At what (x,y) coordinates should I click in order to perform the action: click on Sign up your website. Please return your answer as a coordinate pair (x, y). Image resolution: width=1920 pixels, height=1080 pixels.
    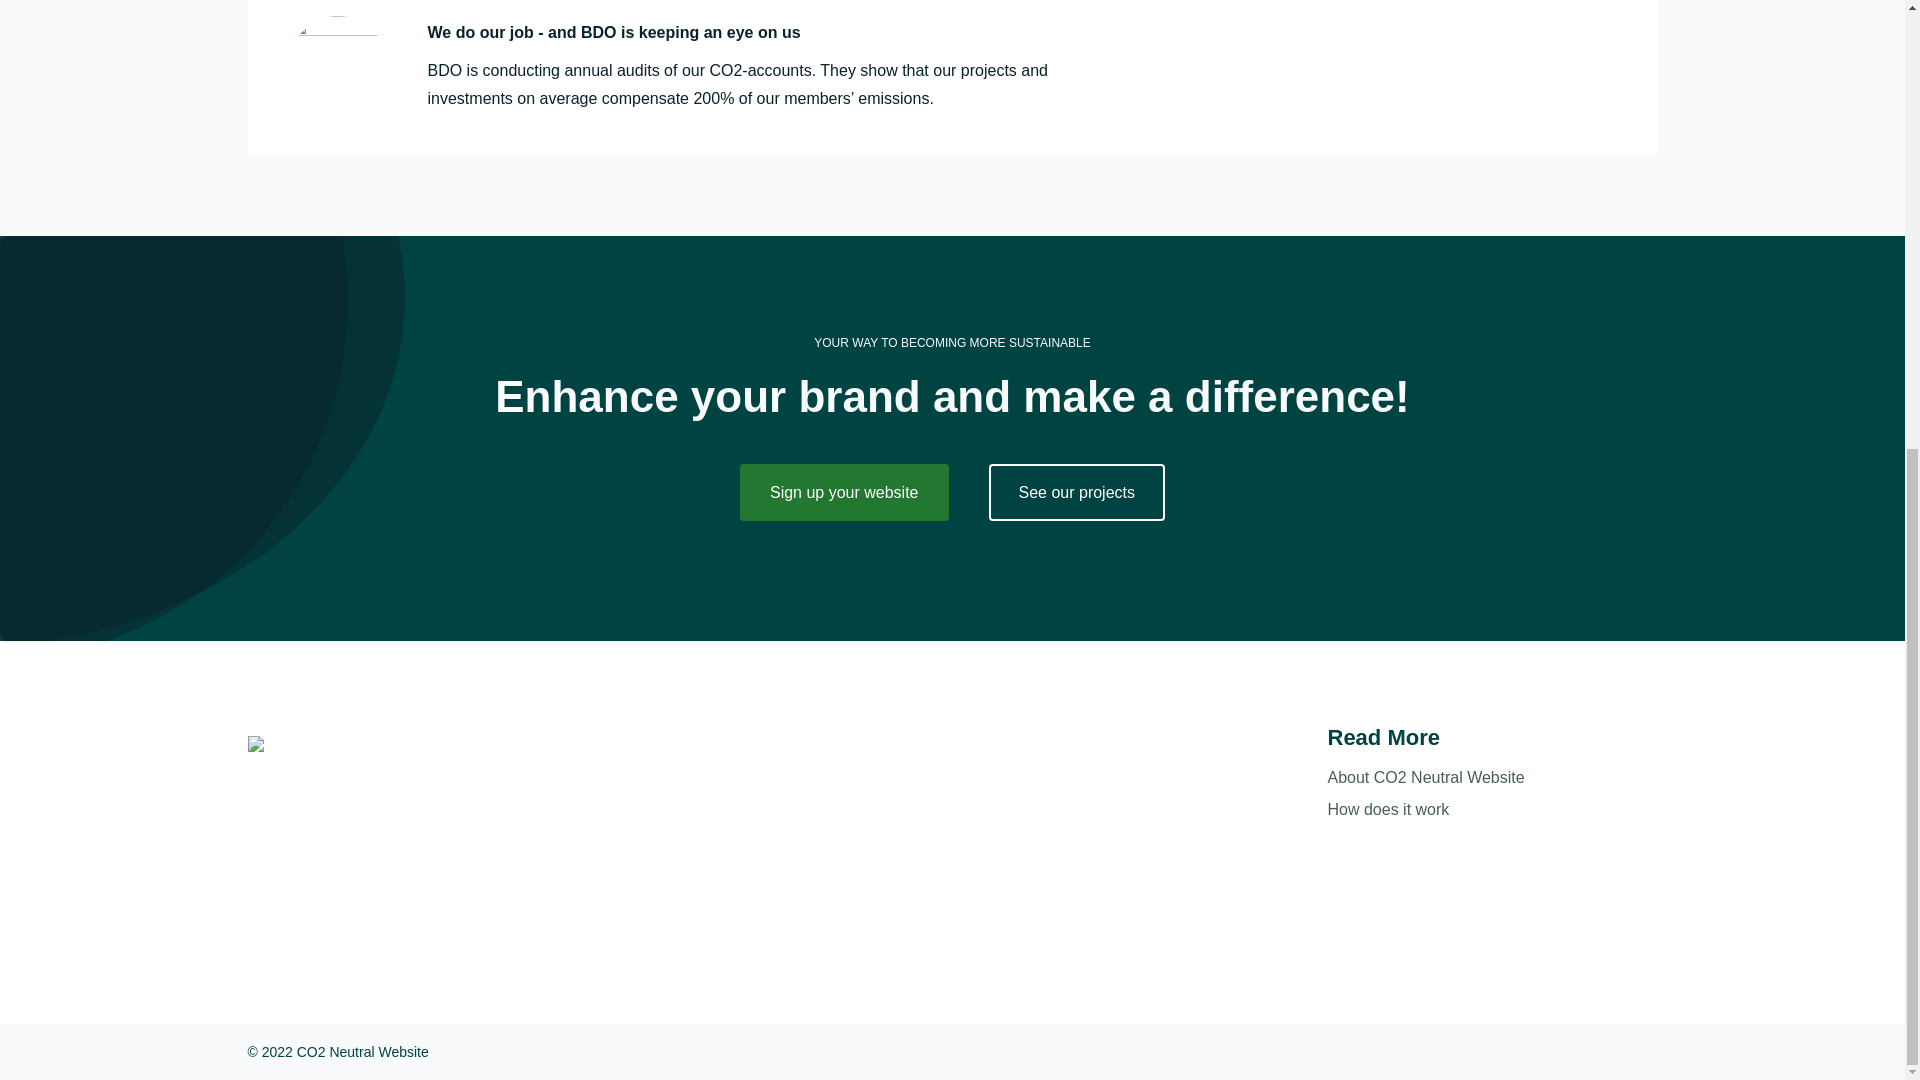
    Looking at the image, I should click on (844, 492).